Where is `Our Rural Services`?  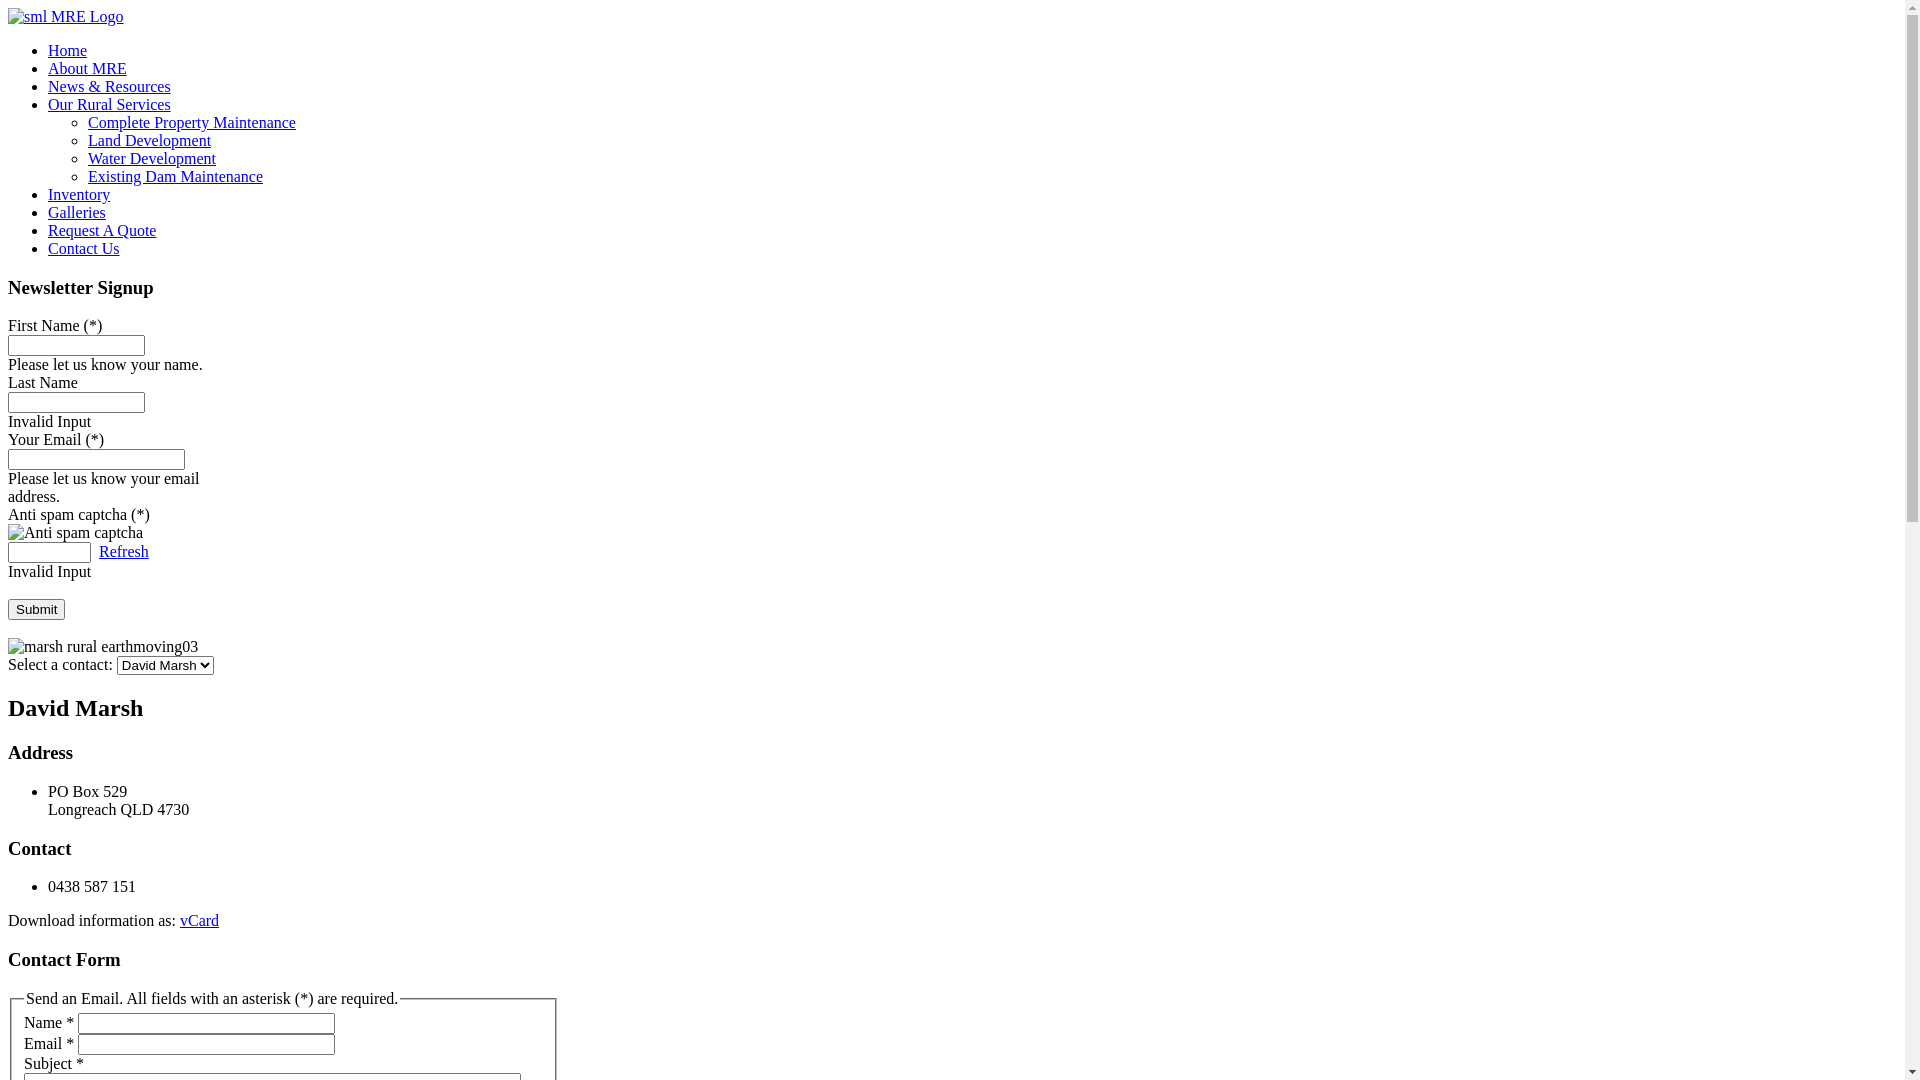
Our Rural Services is located at coordinates (110, 104).